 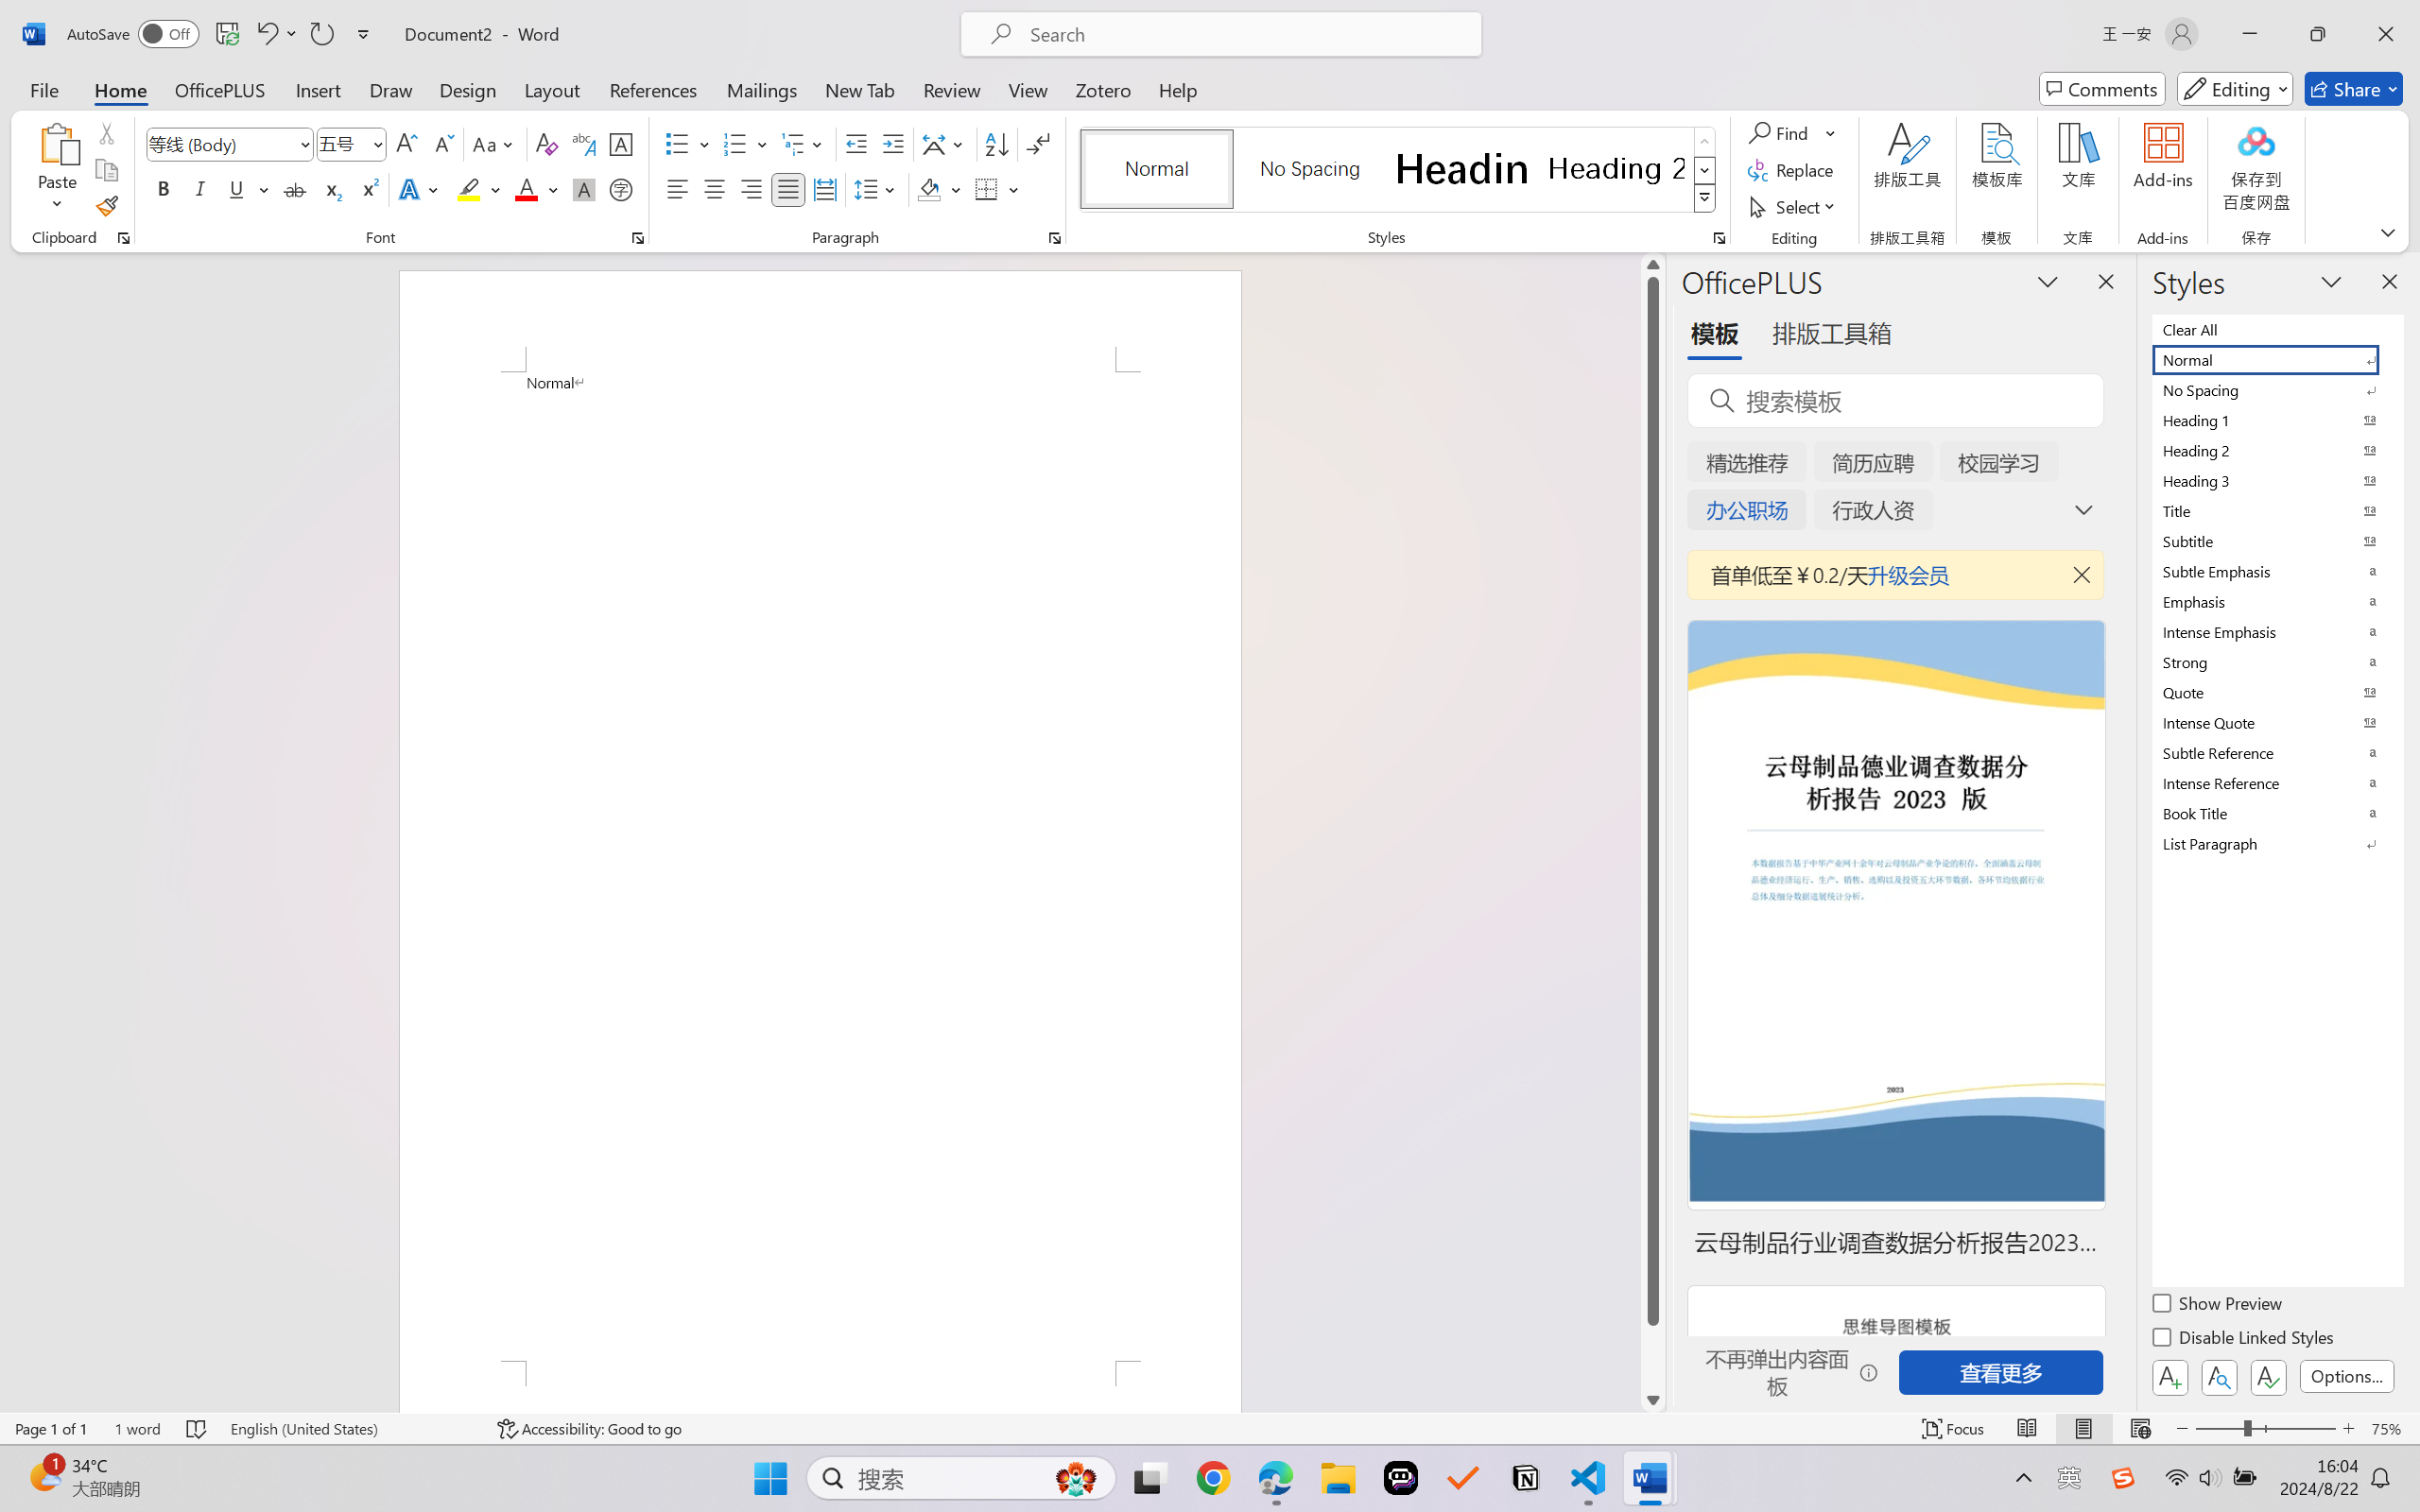 What do you see at coordinates (856, 144) in the screenshot?
I see `Decrease Indent` at bounding box center [856, 144].